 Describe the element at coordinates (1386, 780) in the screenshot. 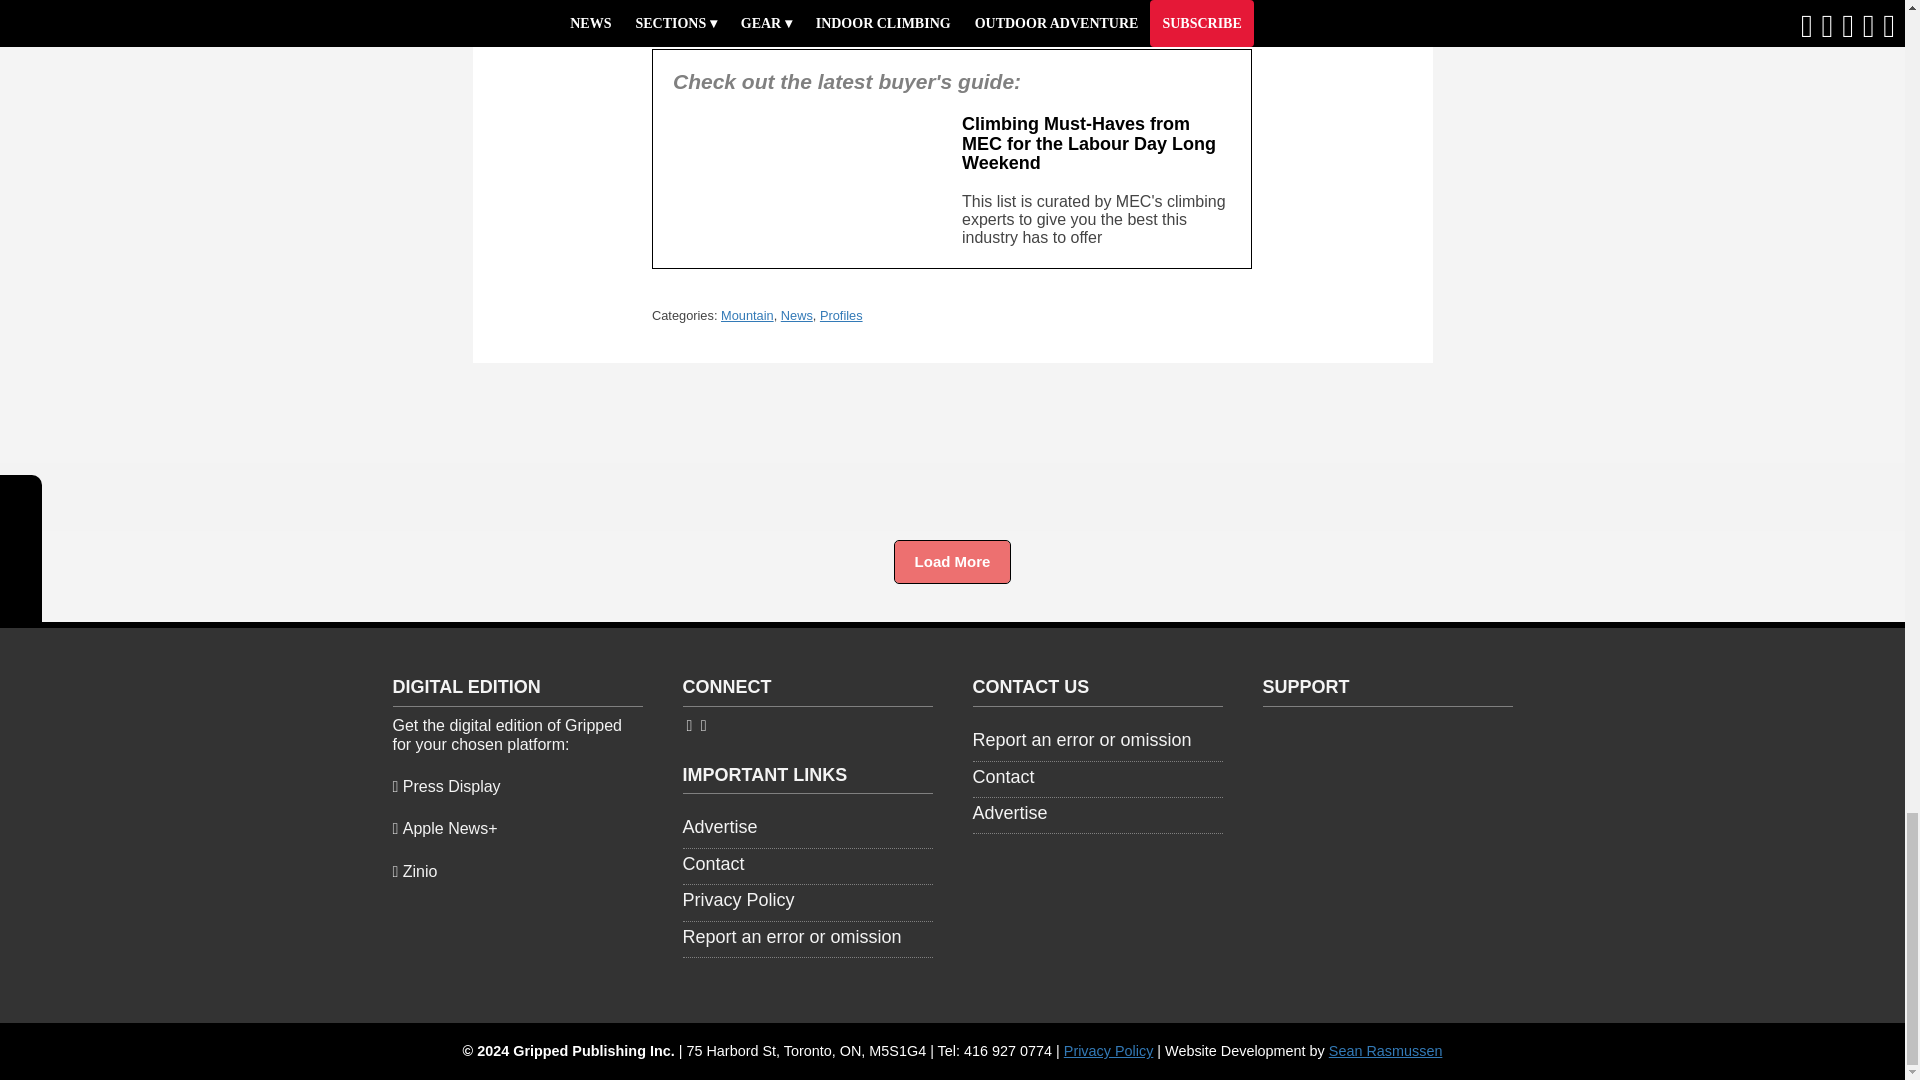

I see `Ontario Creates website` at that location.